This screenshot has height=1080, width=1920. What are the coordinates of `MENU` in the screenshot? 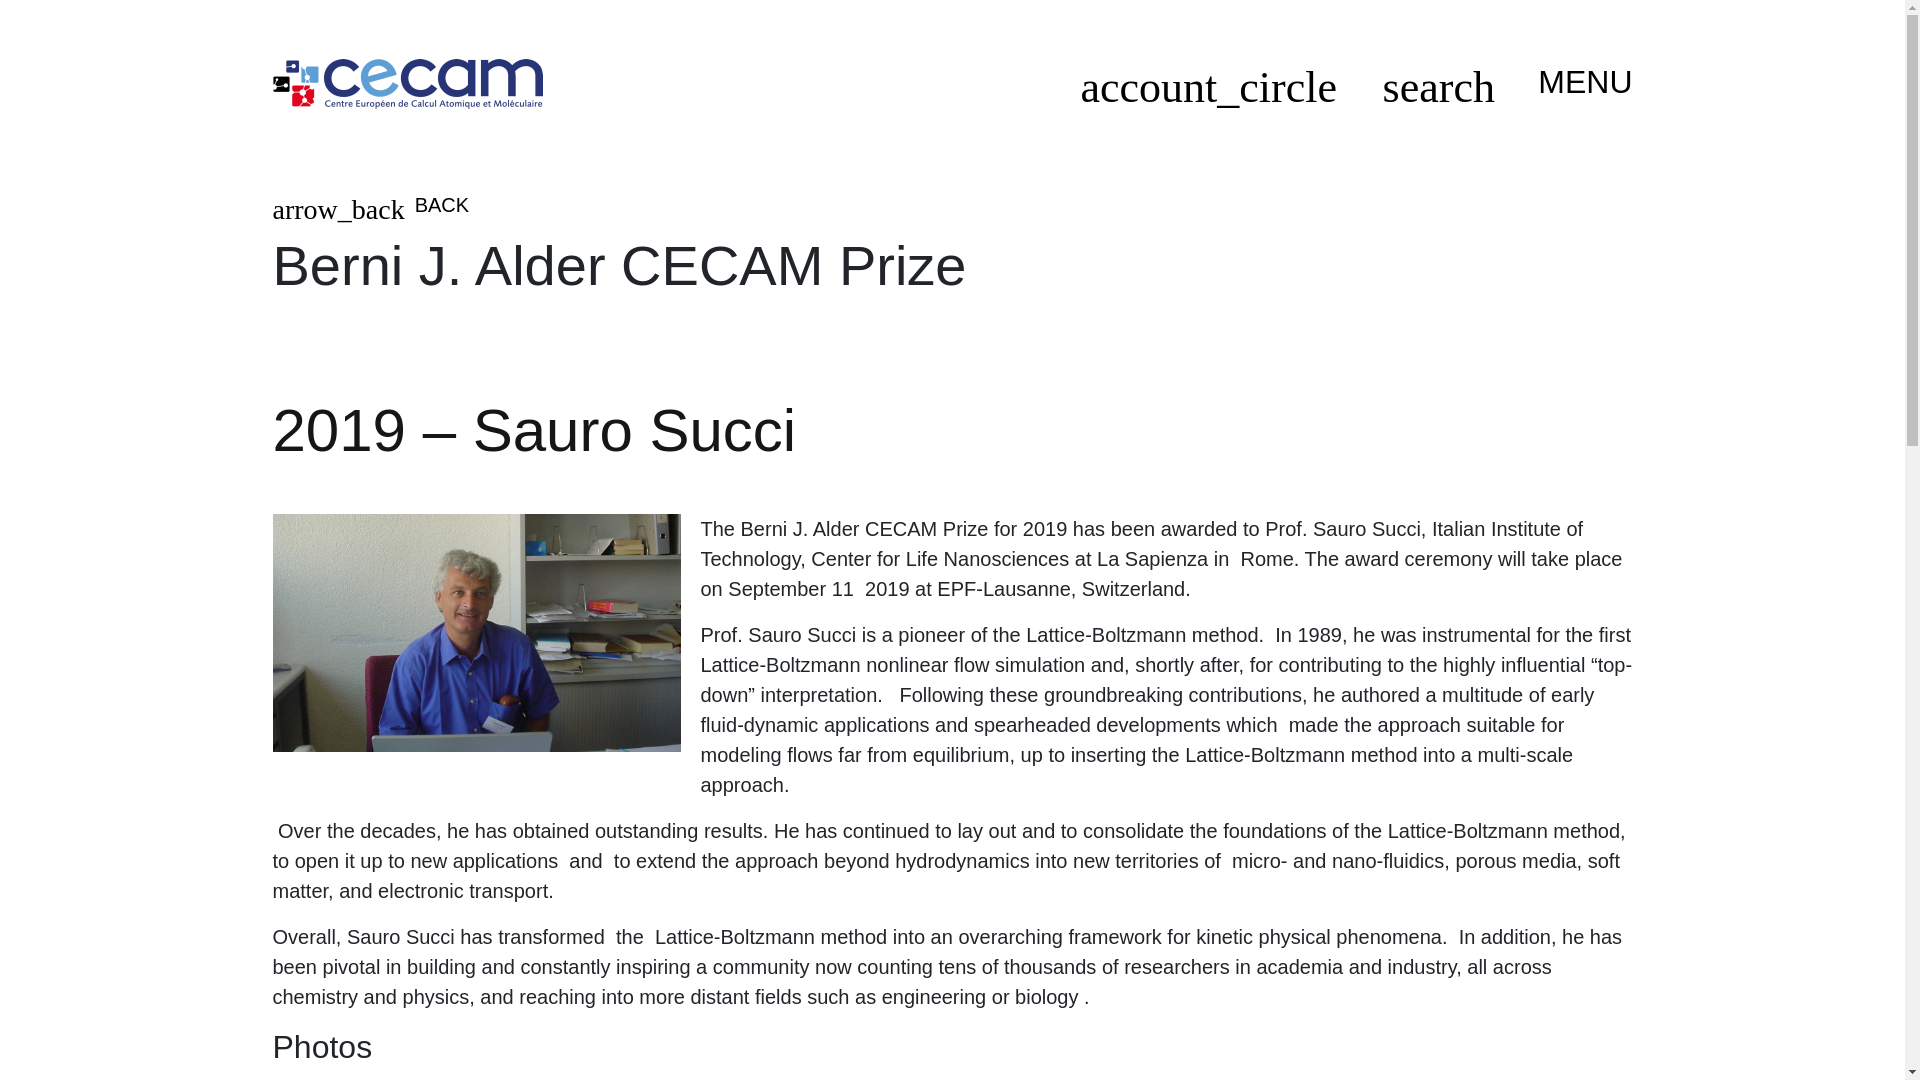 It's located at (1576, 82).